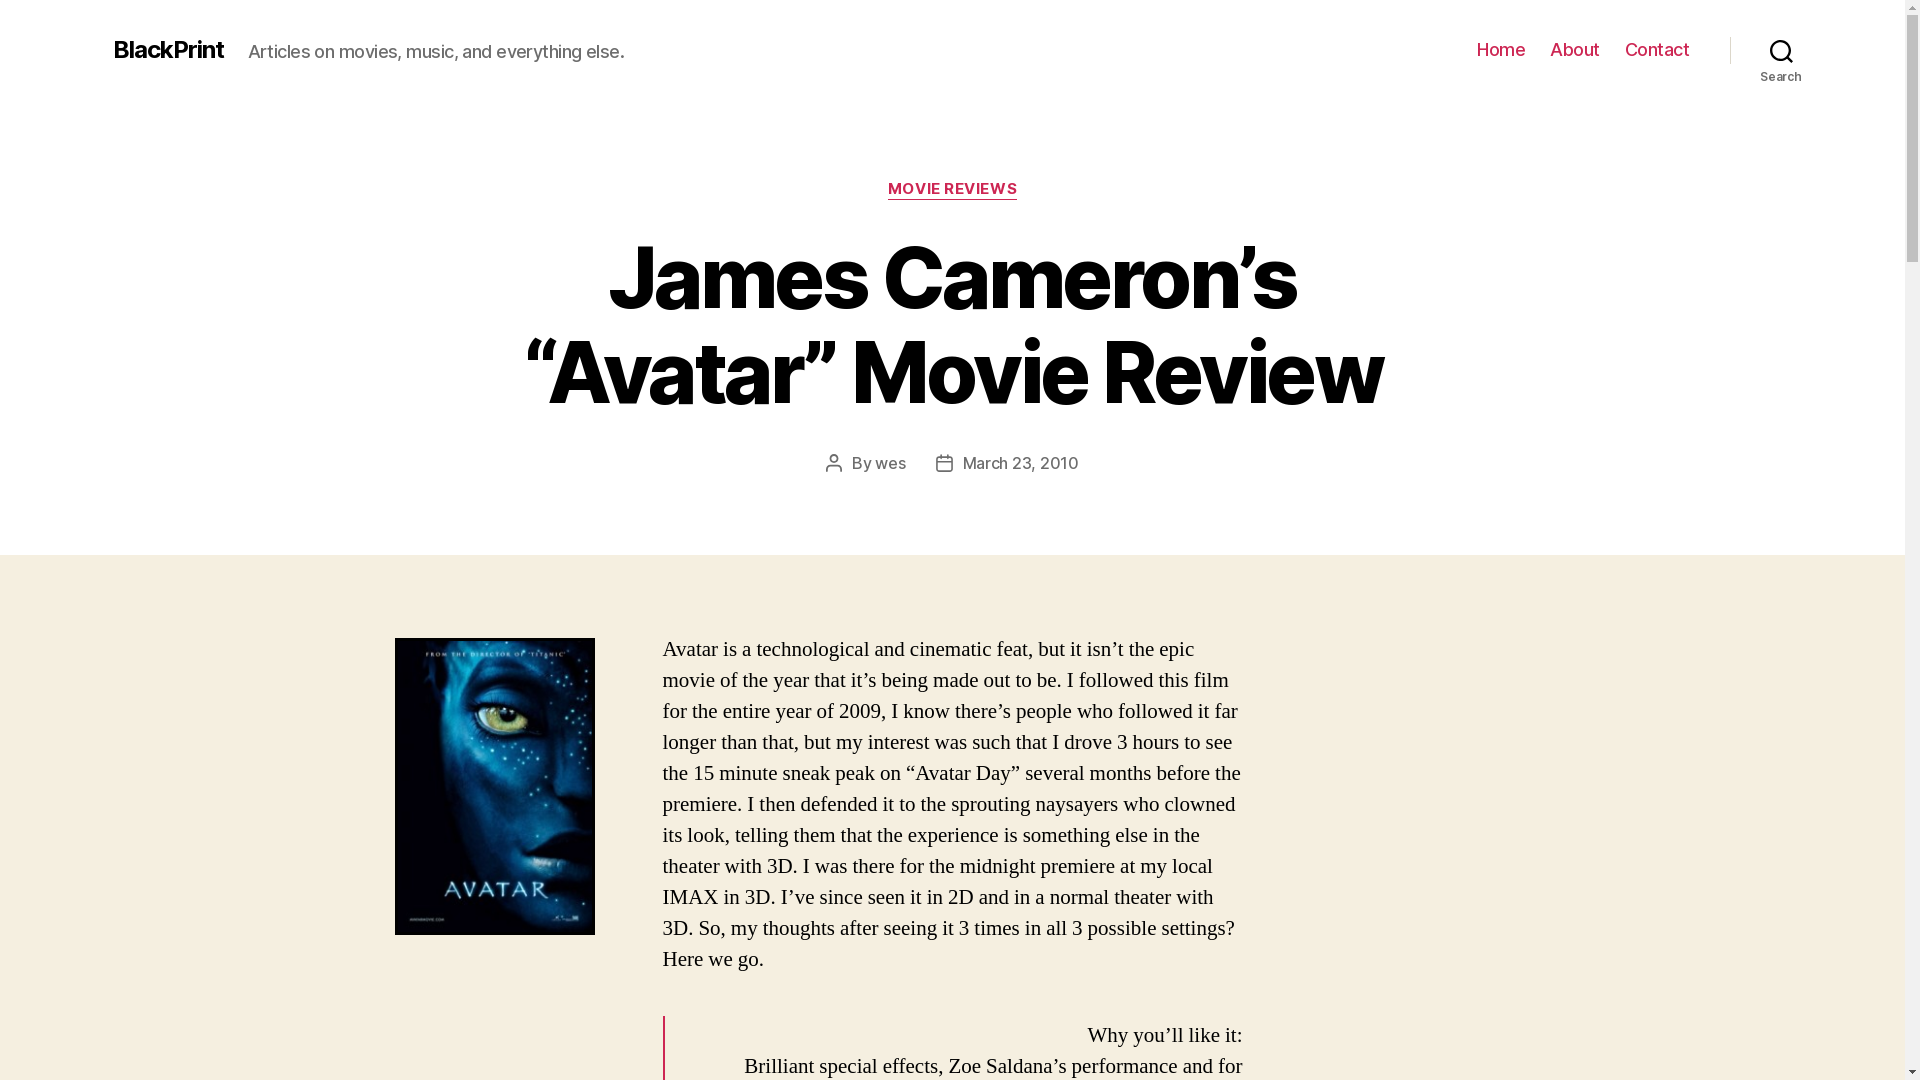 The image size is (1920, 1080). I want to click on MOVIE REVIEWS, so click(952, 190).